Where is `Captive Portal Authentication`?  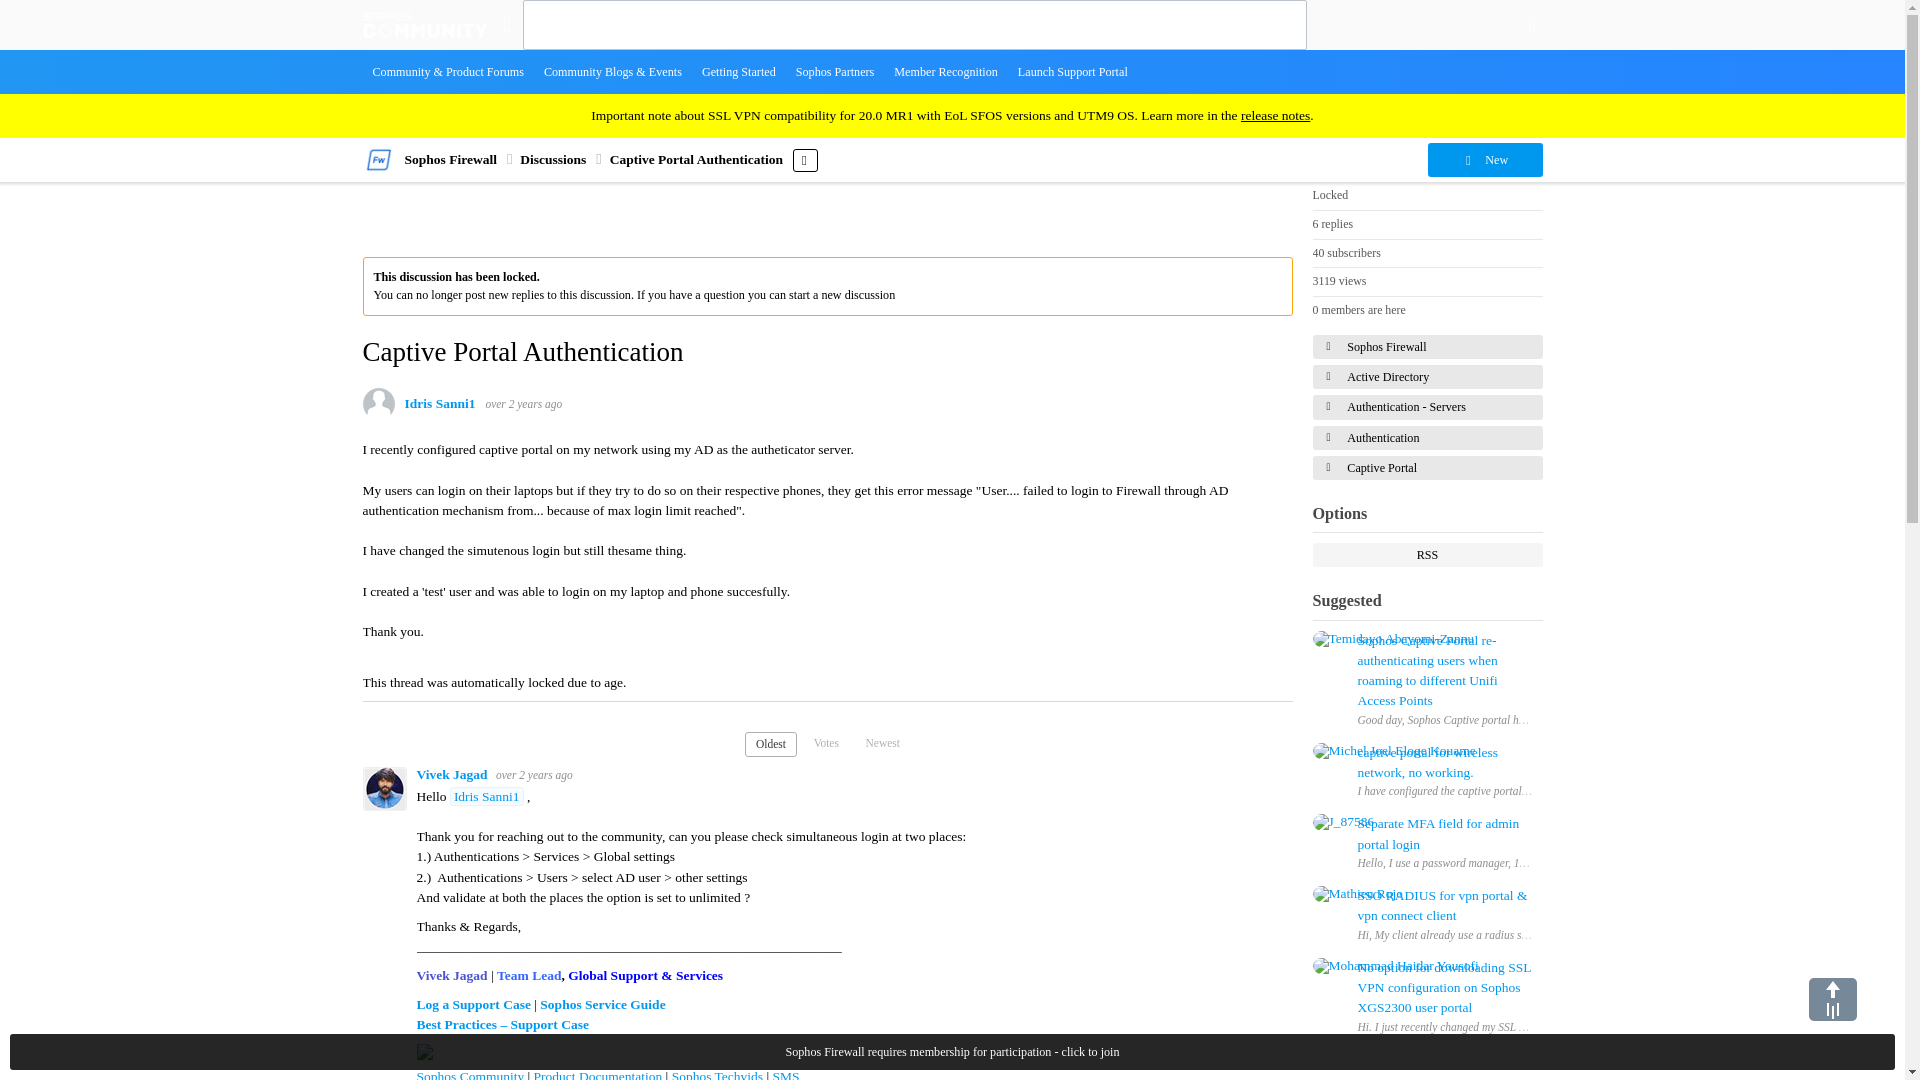 Captive Portal Authentication is located at coordinates (696, 160).